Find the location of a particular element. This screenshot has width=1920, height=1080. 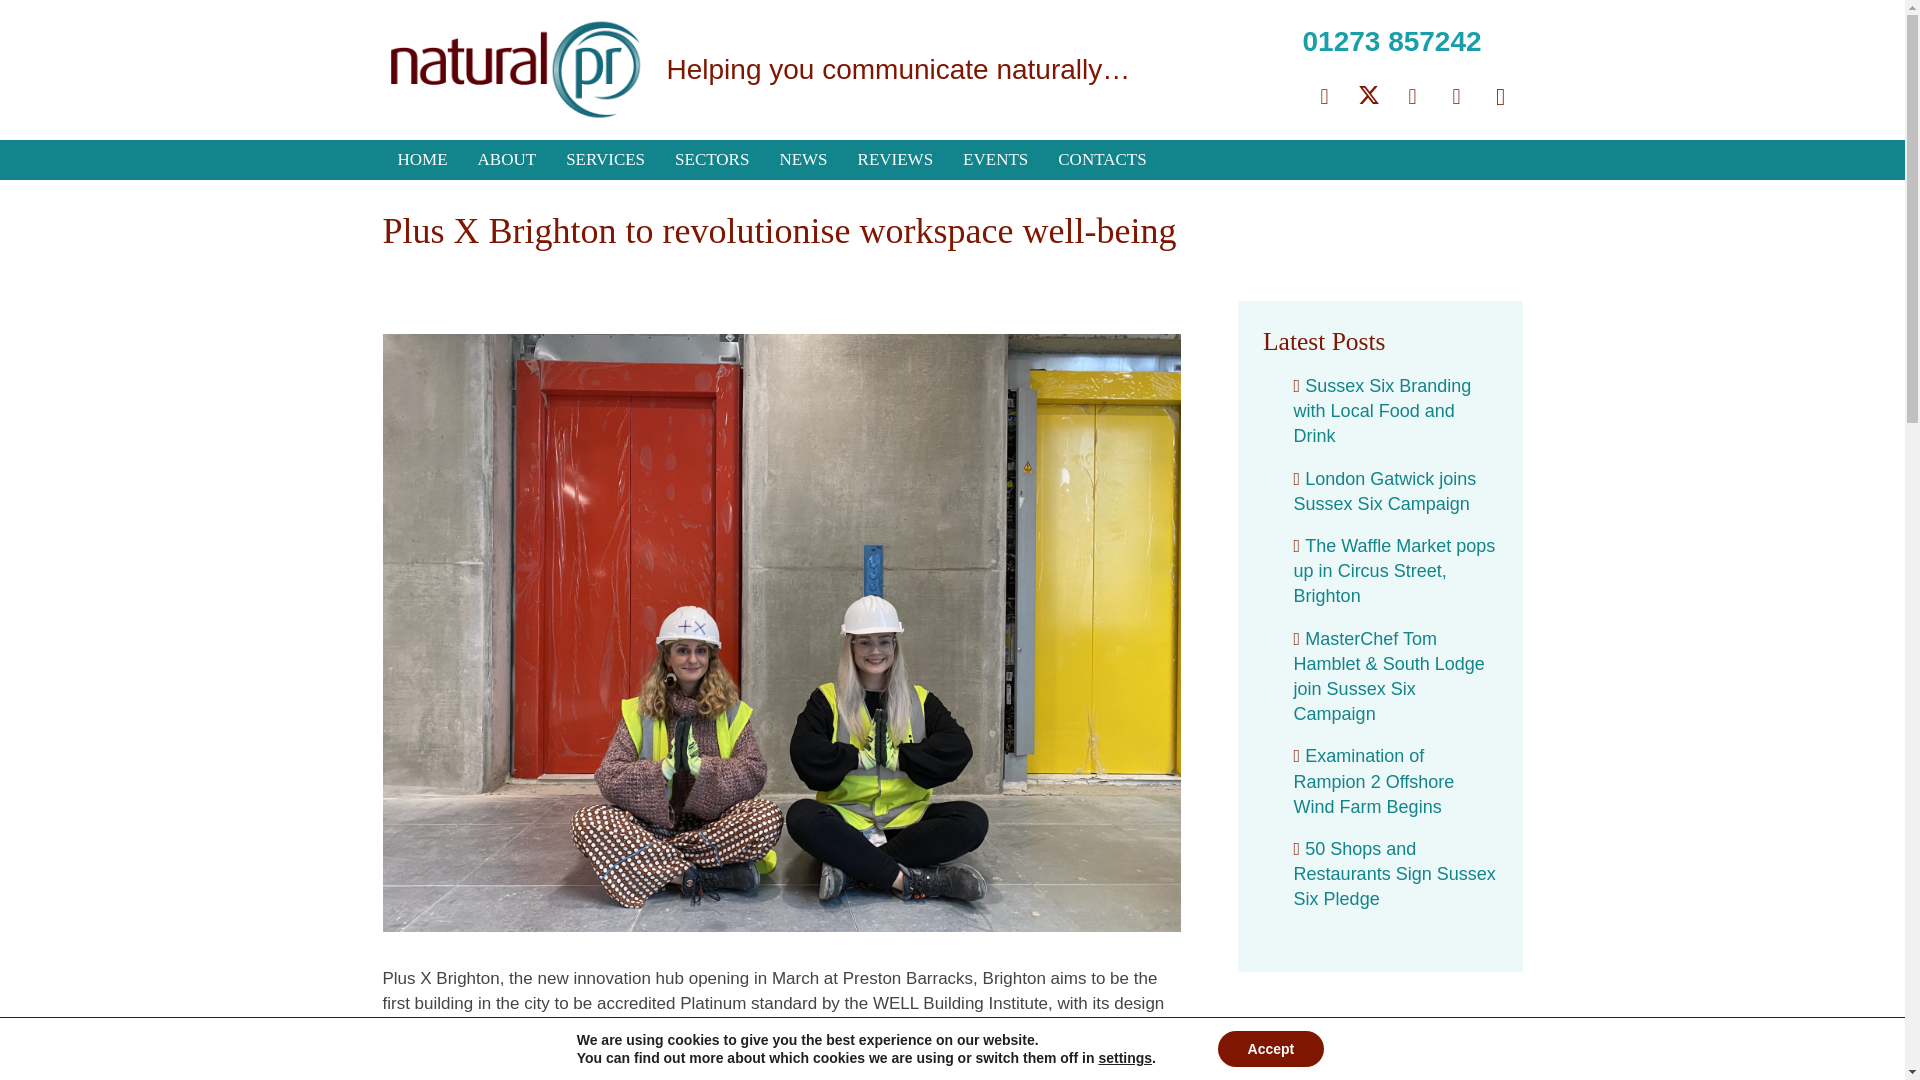

50 Shops and Restaurants Sign Sussex Six Pledge is located at coordinates (1394, 874).